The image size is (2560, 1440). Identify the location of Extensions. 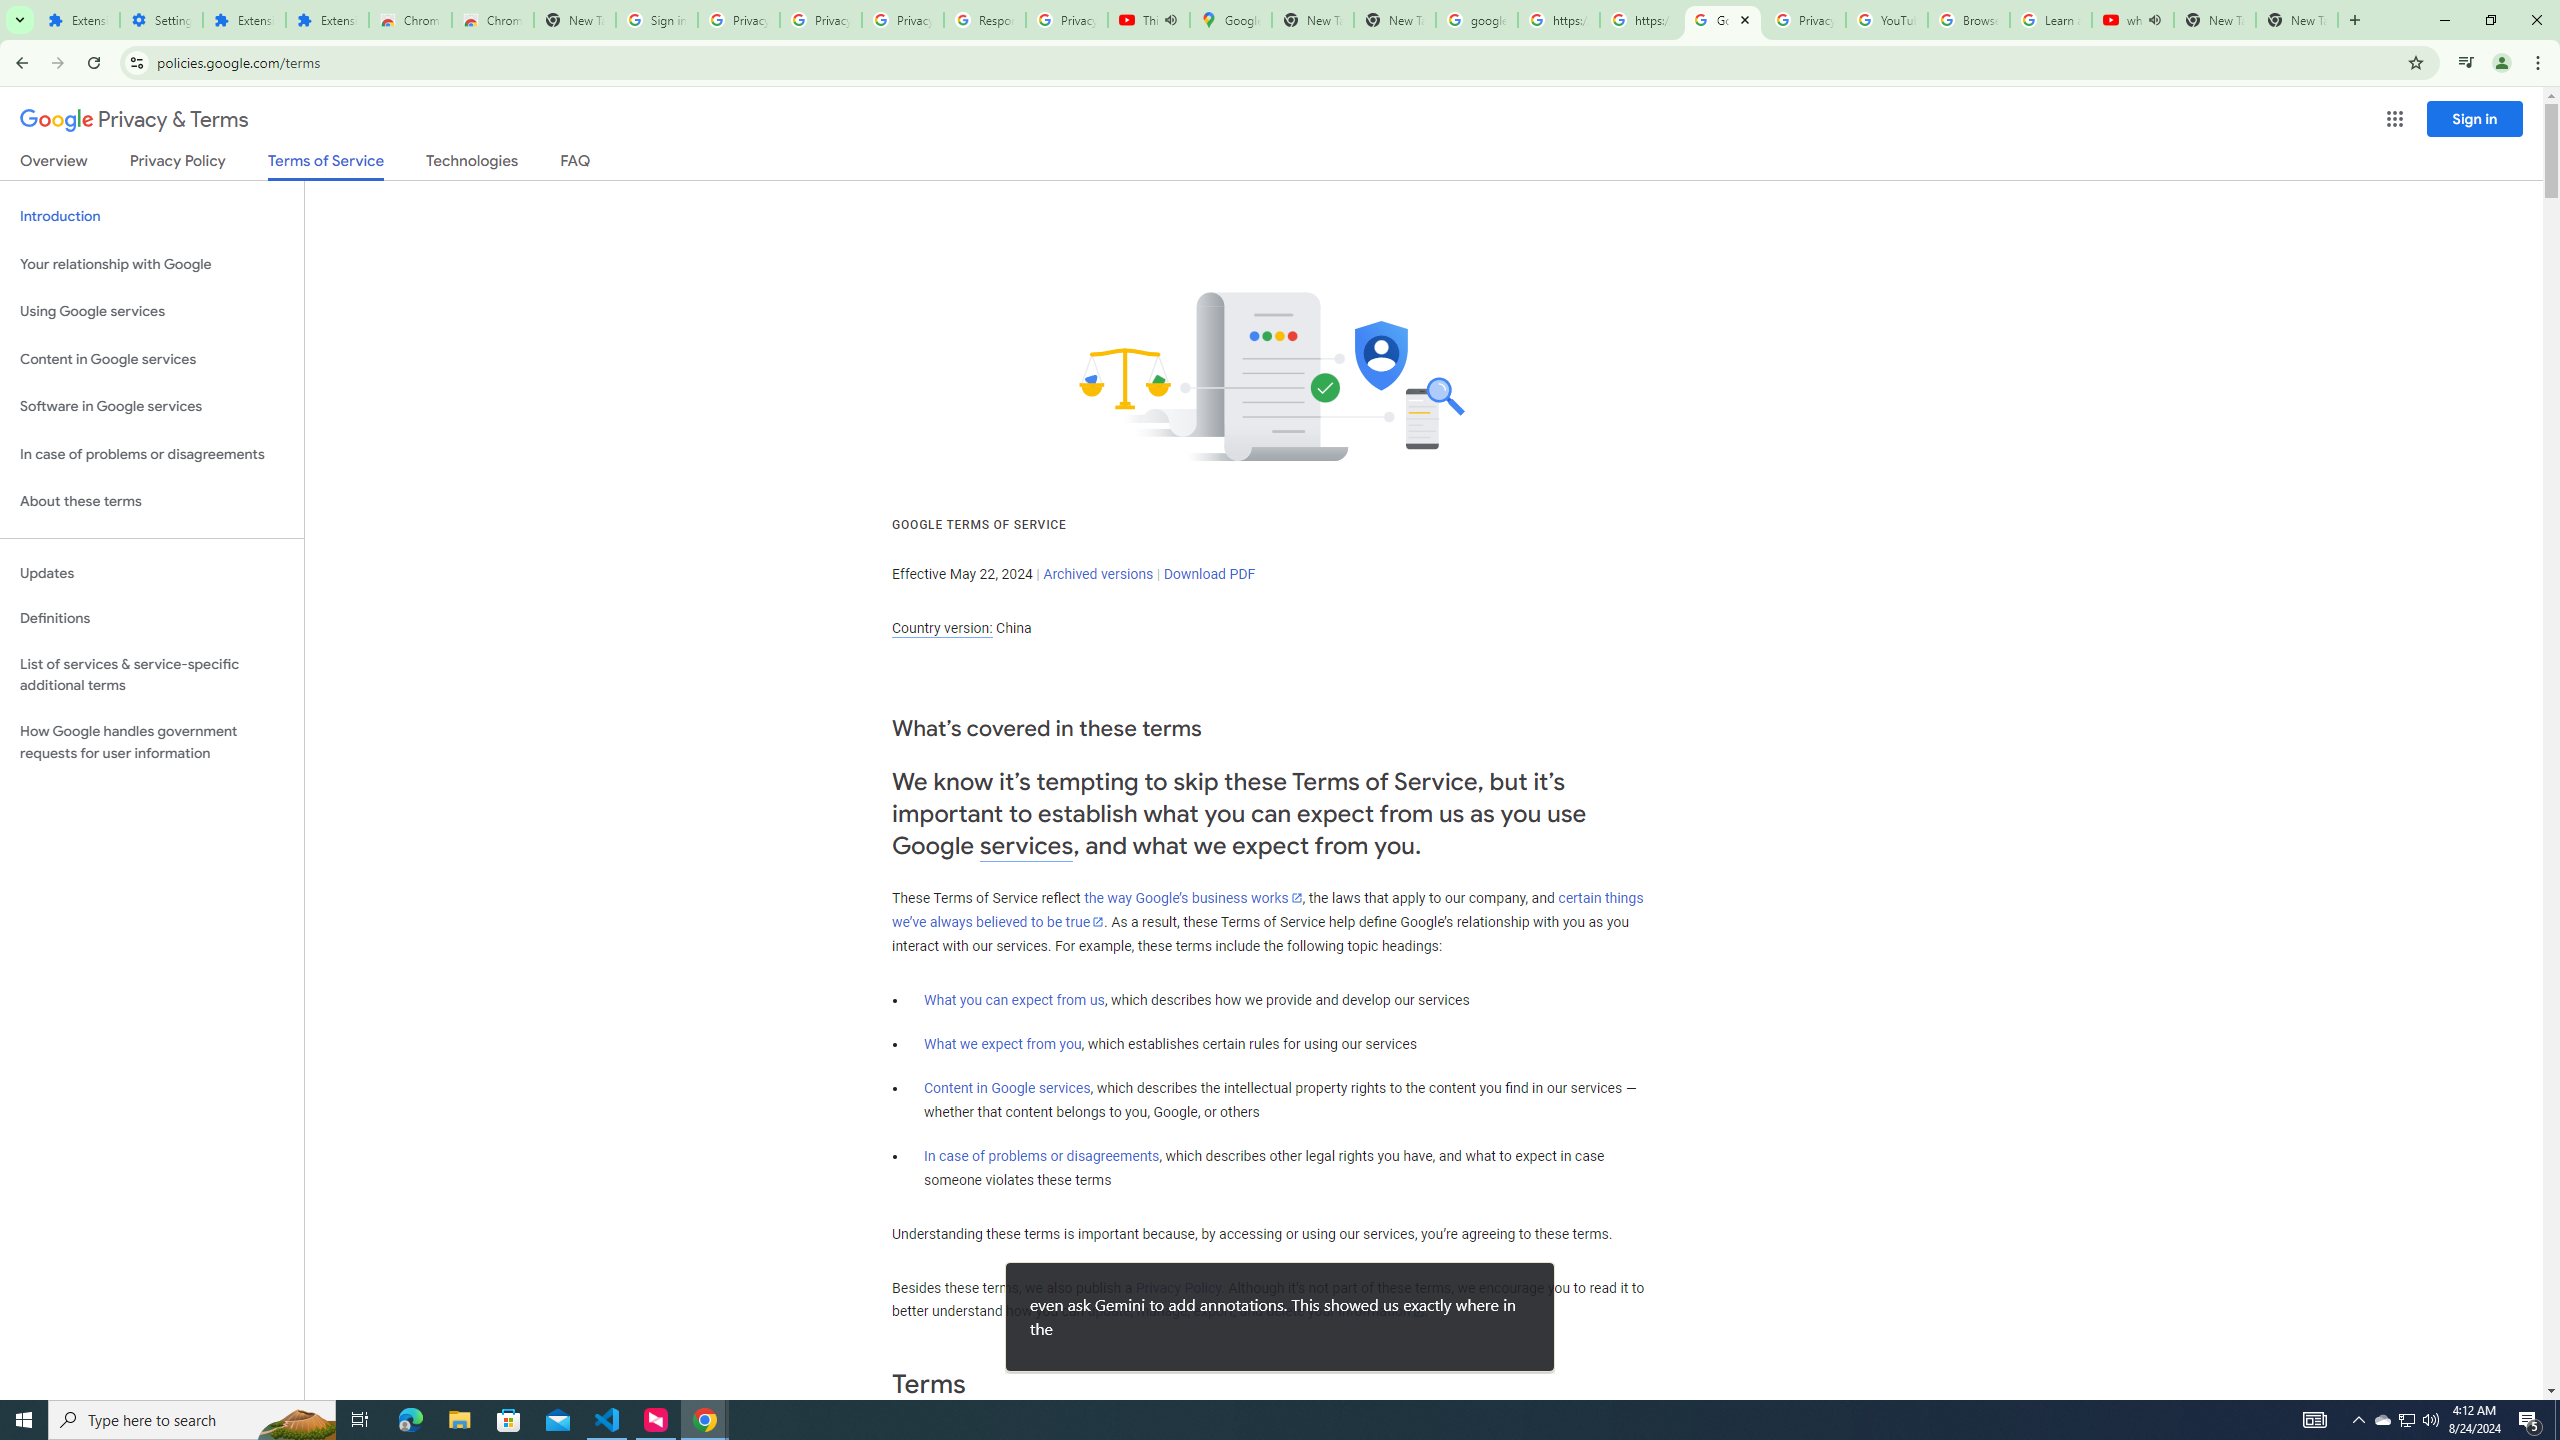
(327, 20).